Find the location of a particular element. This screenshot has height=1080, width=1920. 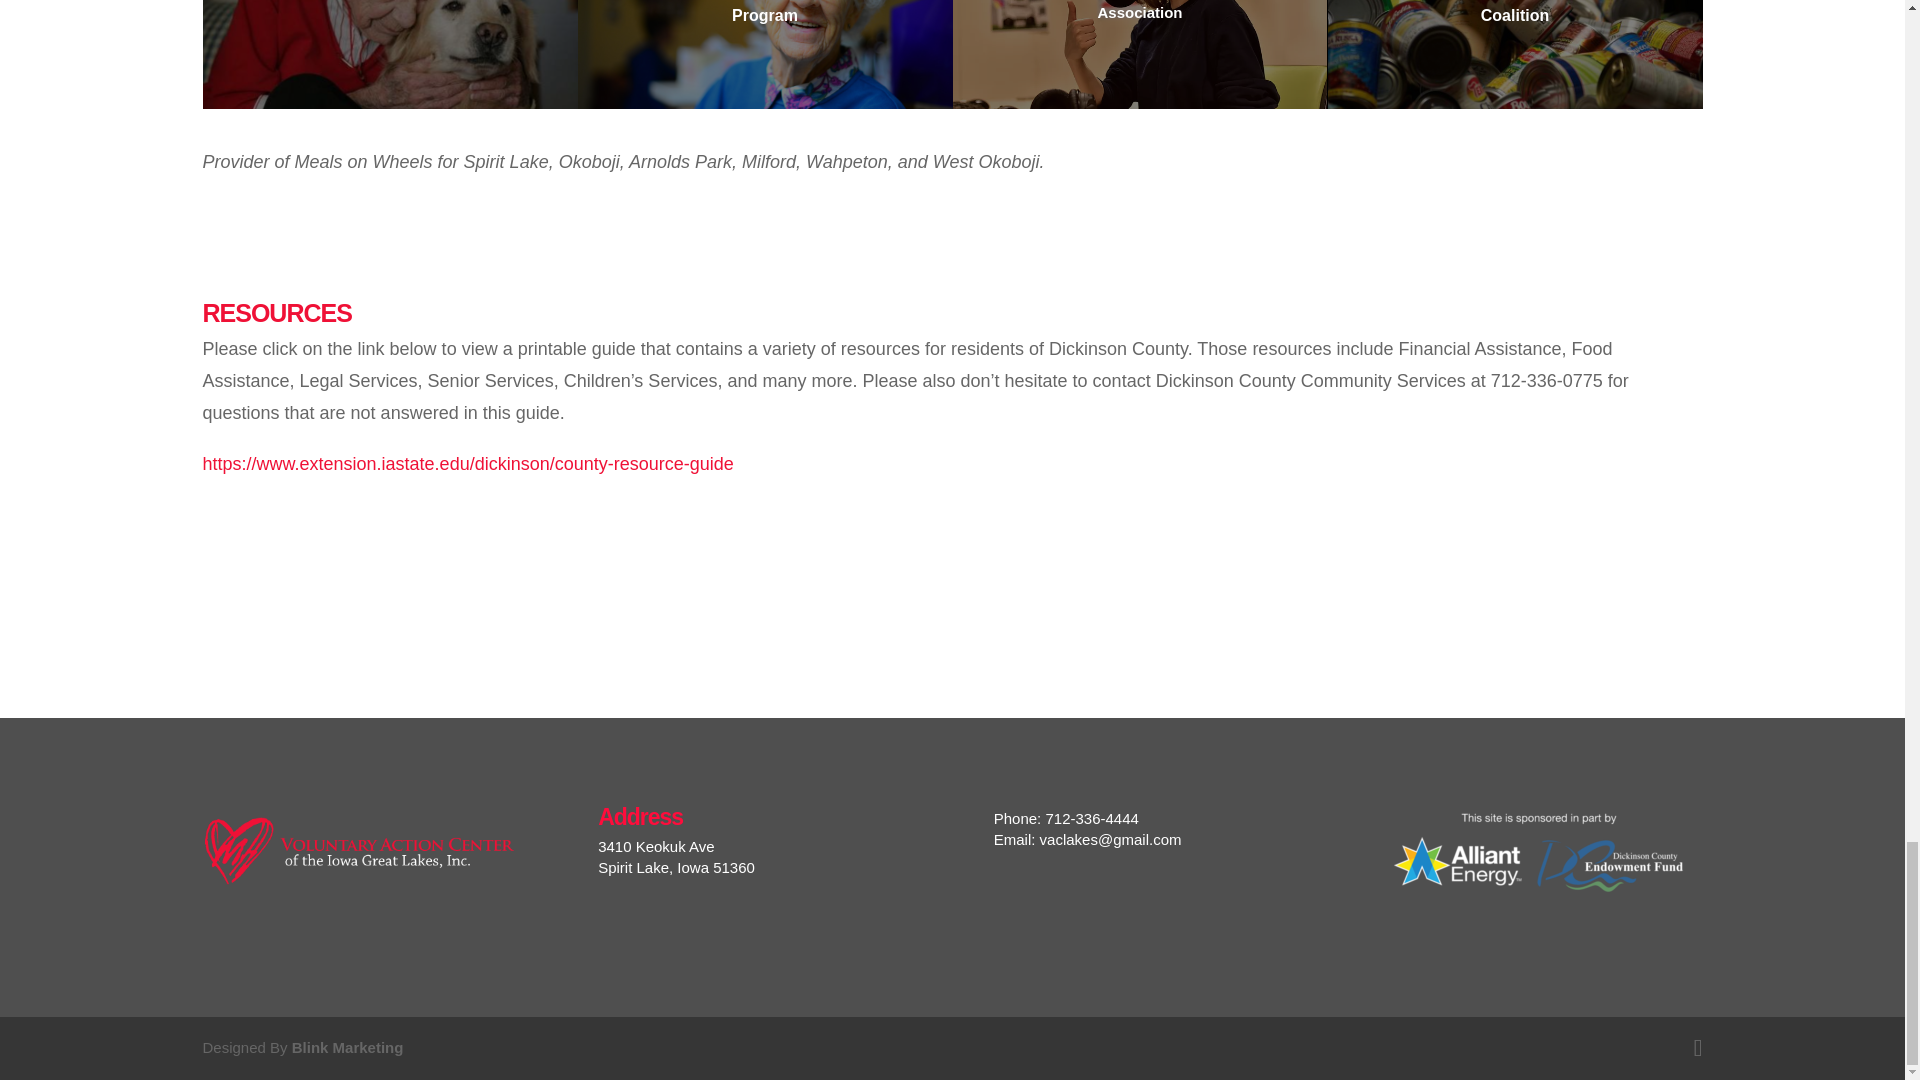

Iowa Rock and Roll Music Association is located at coordinates (1140, 15).